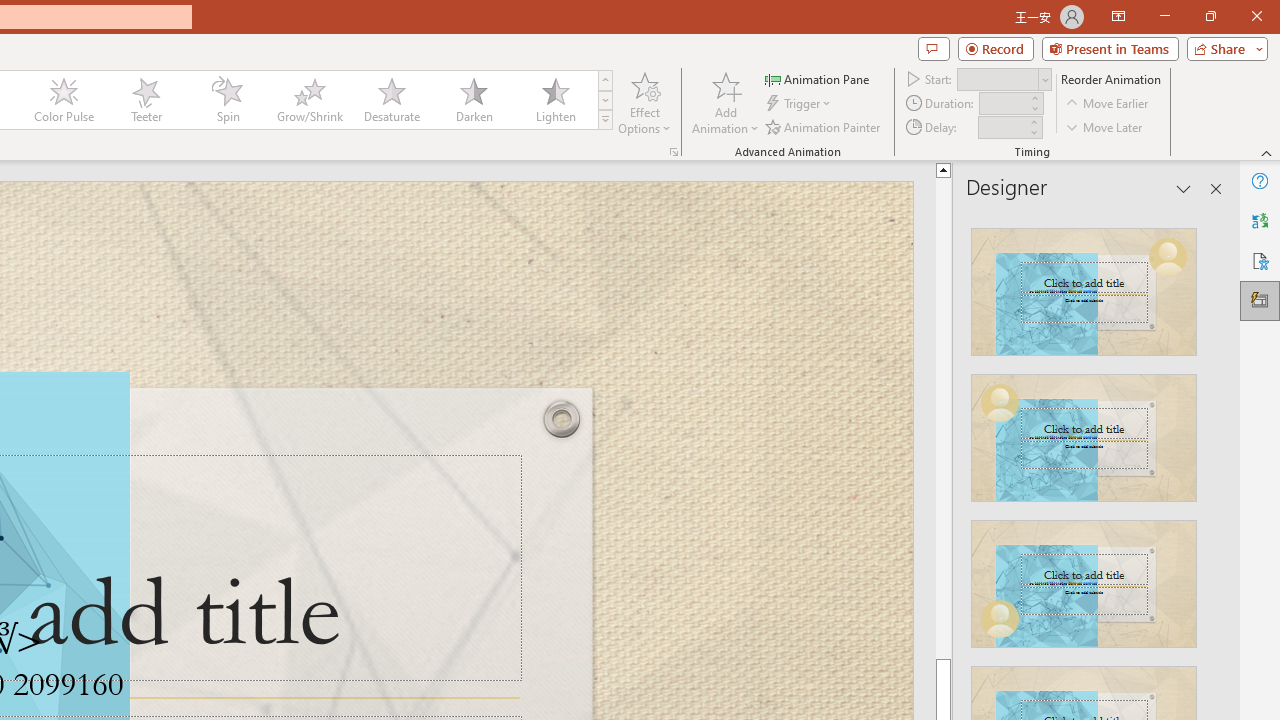 This screenshot has height=720, width=1280. What do you see at coordinates (1108, 104) in the screenshot?
I see `Move Earlier` at bounding box center [1108, 104].